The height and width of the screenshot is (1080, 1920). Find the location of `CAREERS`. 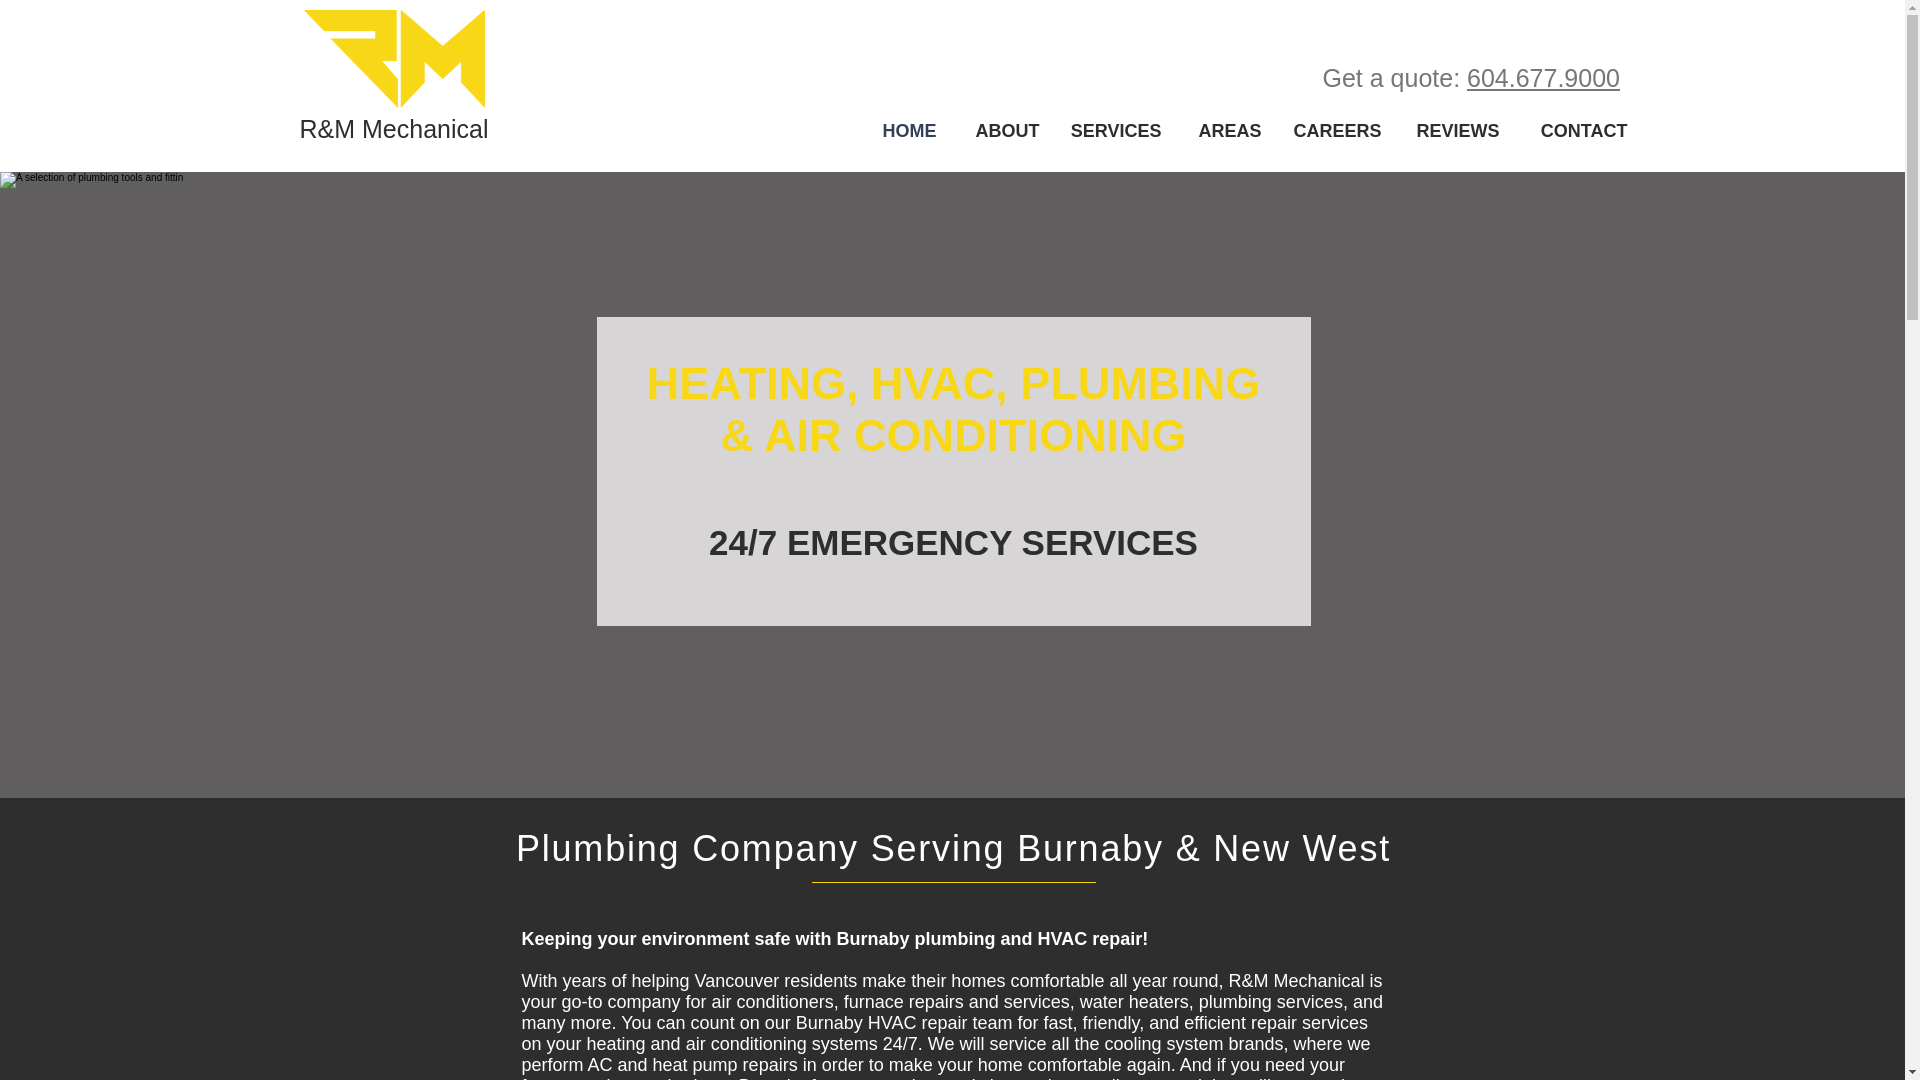

CAREERS is located at coordinates (1336, 130).